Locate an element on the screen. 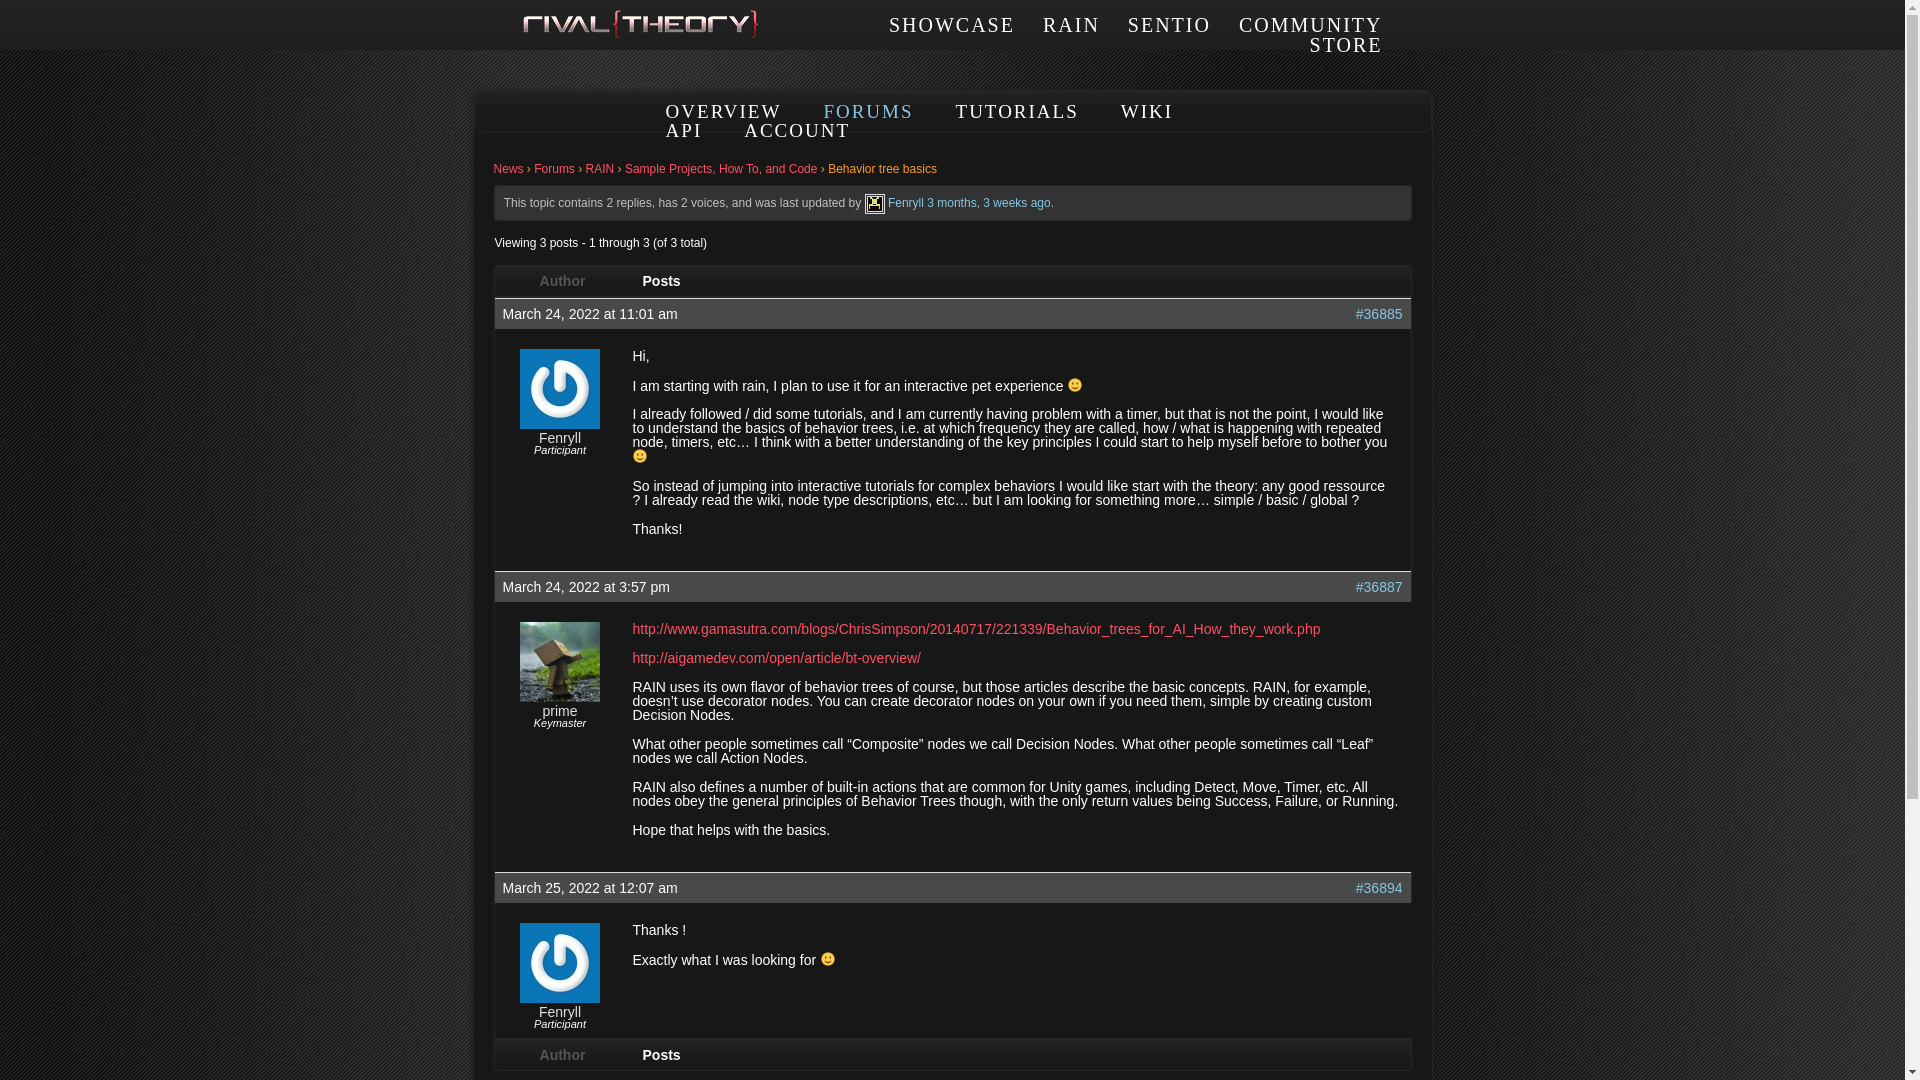 The image size is (1920, 1080). COMMUNITY is located at coordinates (1310, 24).